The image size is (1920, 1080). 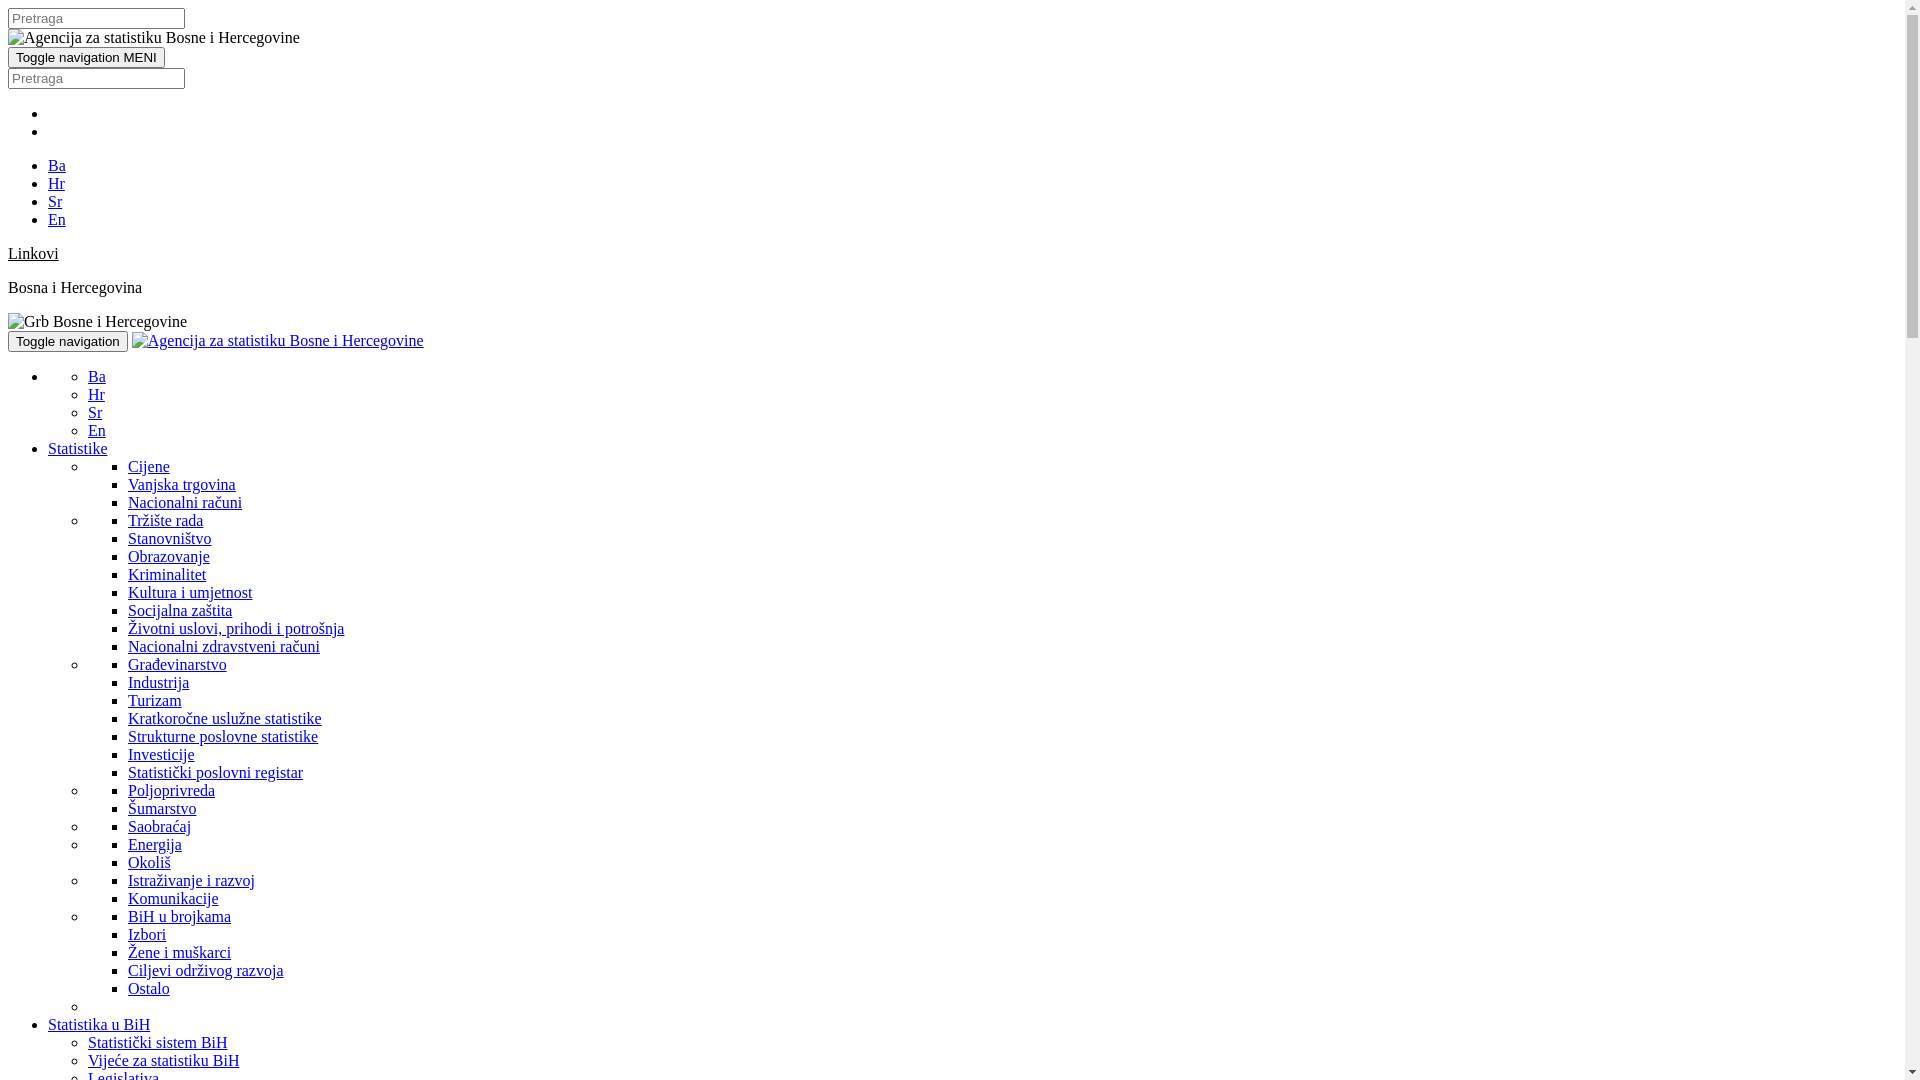 I want to click on Statistika u BiH, so click(x=99, y=1024).